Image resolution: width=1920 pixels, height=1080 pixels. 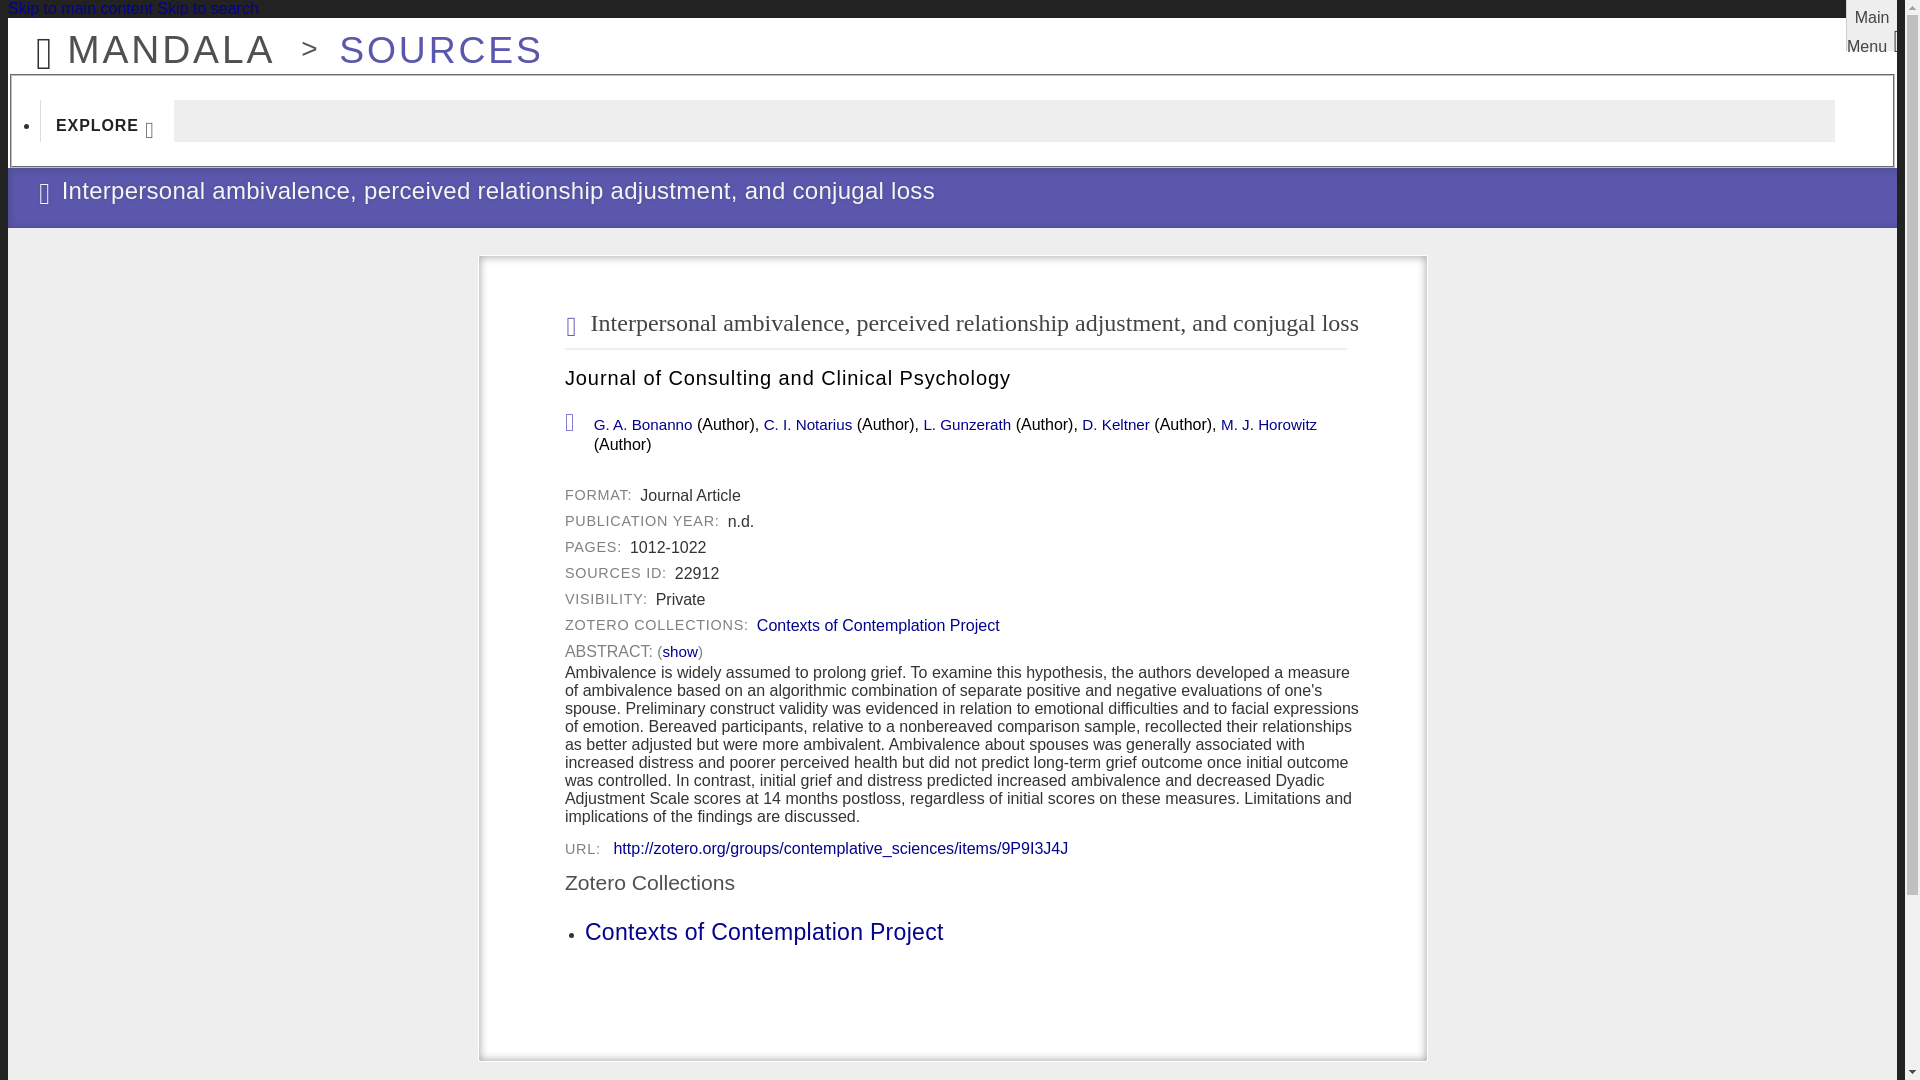 What do you see at coordinates (764, 932) in the screenshot?
I see `Contexts of Contemplation Project` at bounding box center [764, 932].